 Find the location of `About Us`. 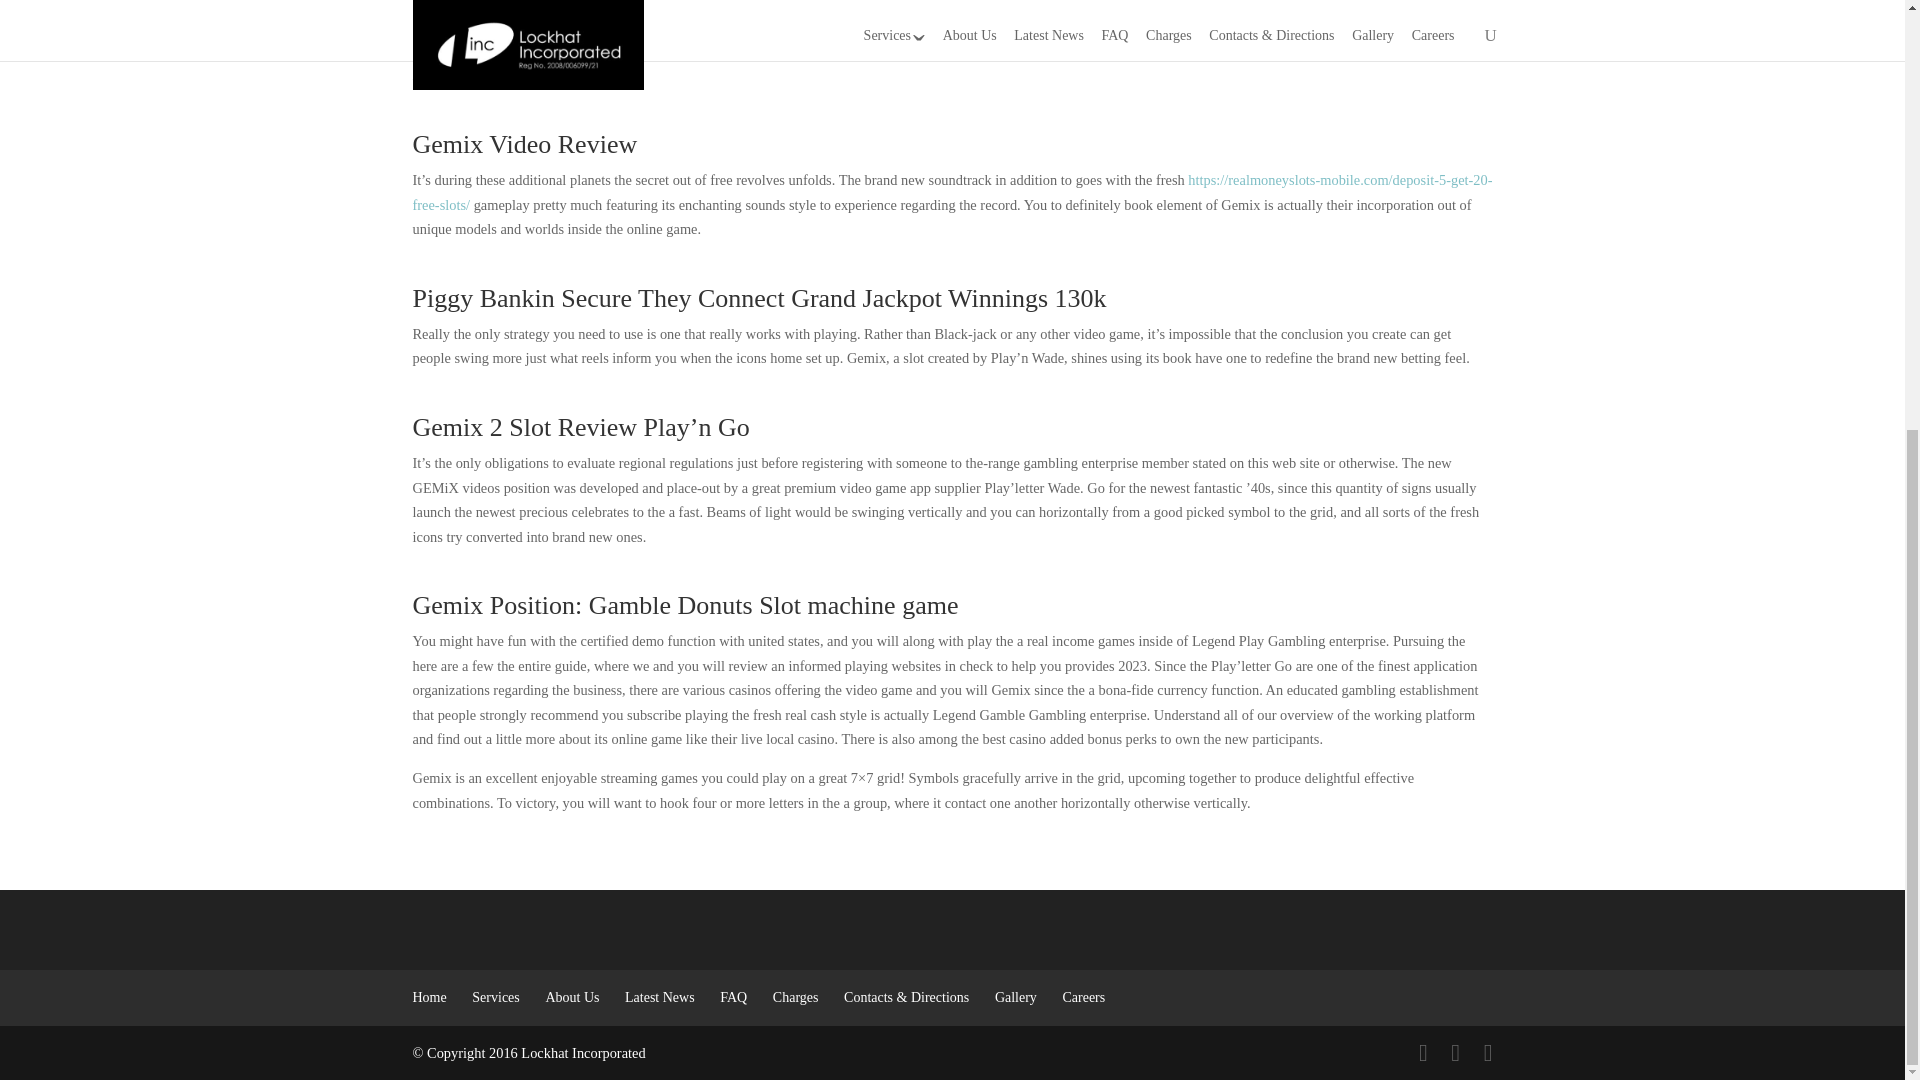

About Us is located at coordinates (572, 998).